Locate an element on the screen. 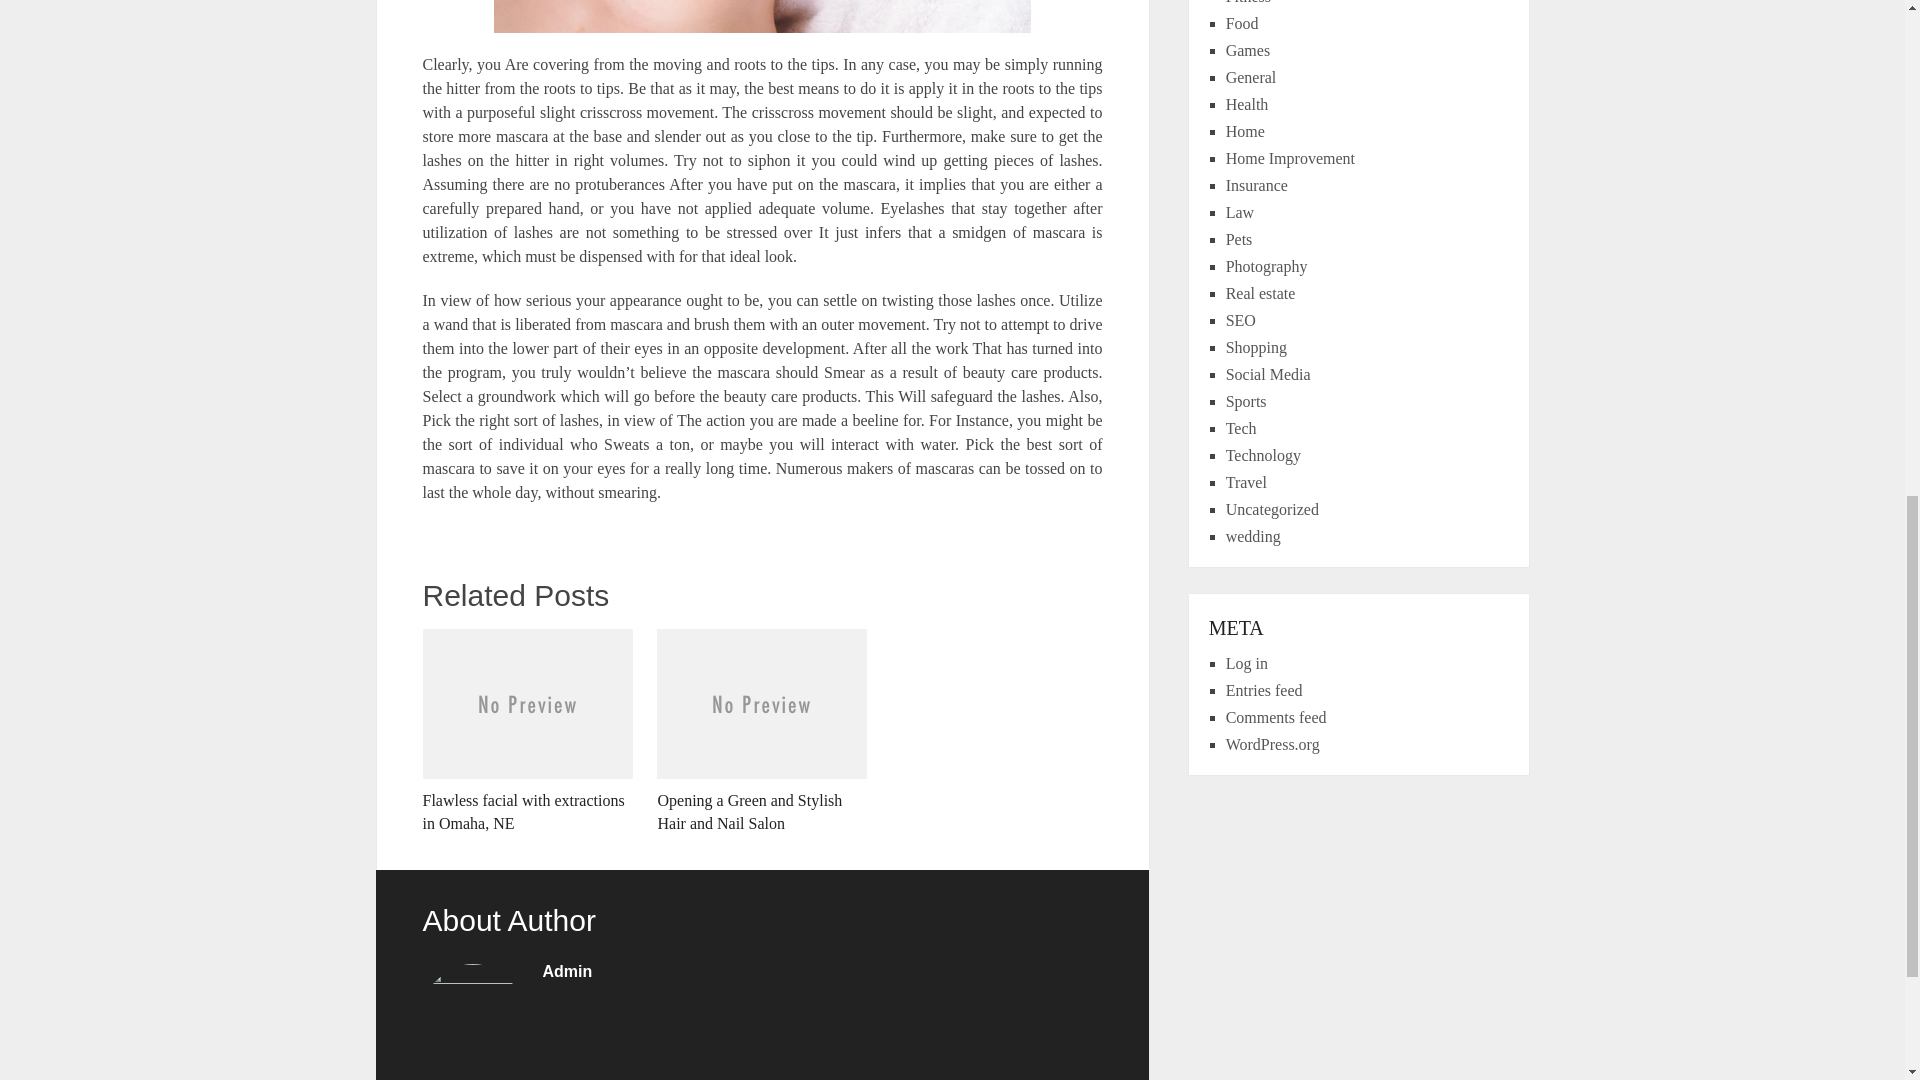 This screenshot has height=1080, width=1920. Home Improvement is located at coordinates (1290, 158).